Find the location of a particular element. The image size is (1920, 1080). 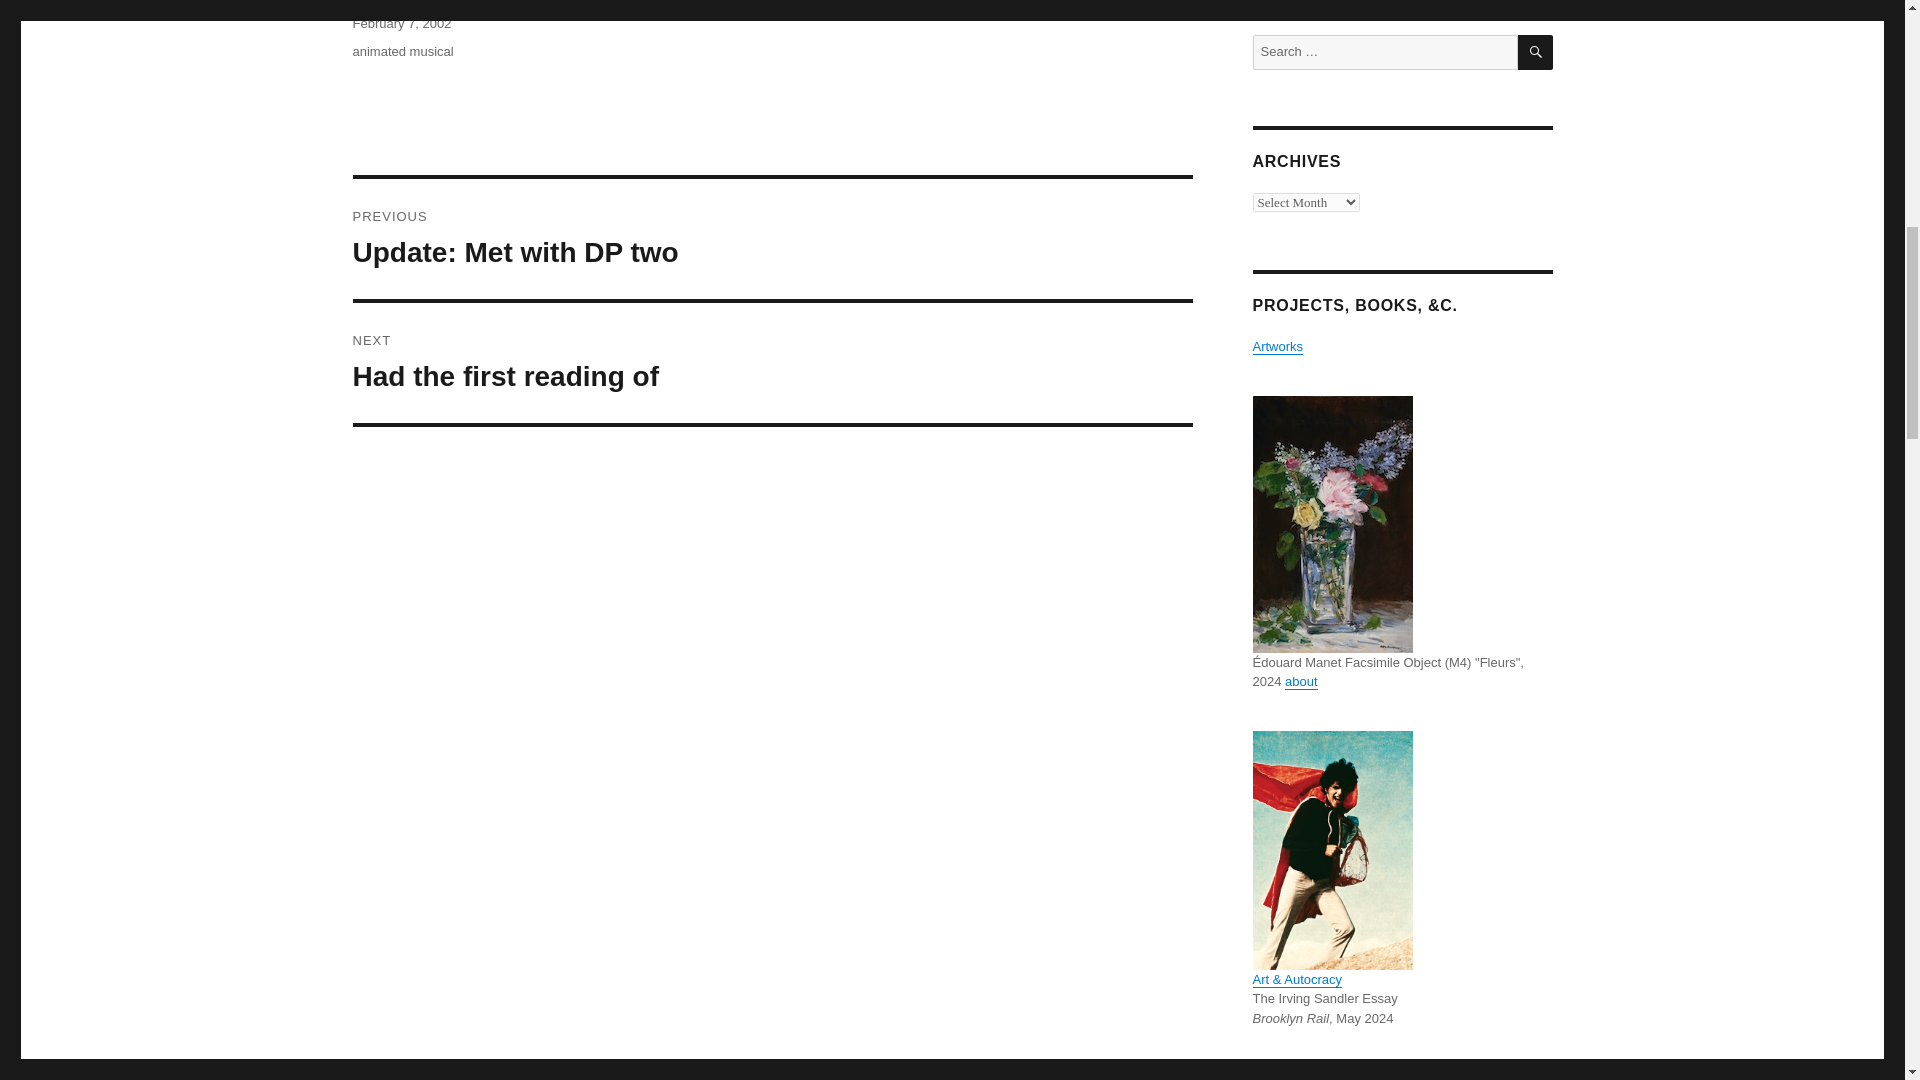

animated musical is located at coordinates (1277, 346).